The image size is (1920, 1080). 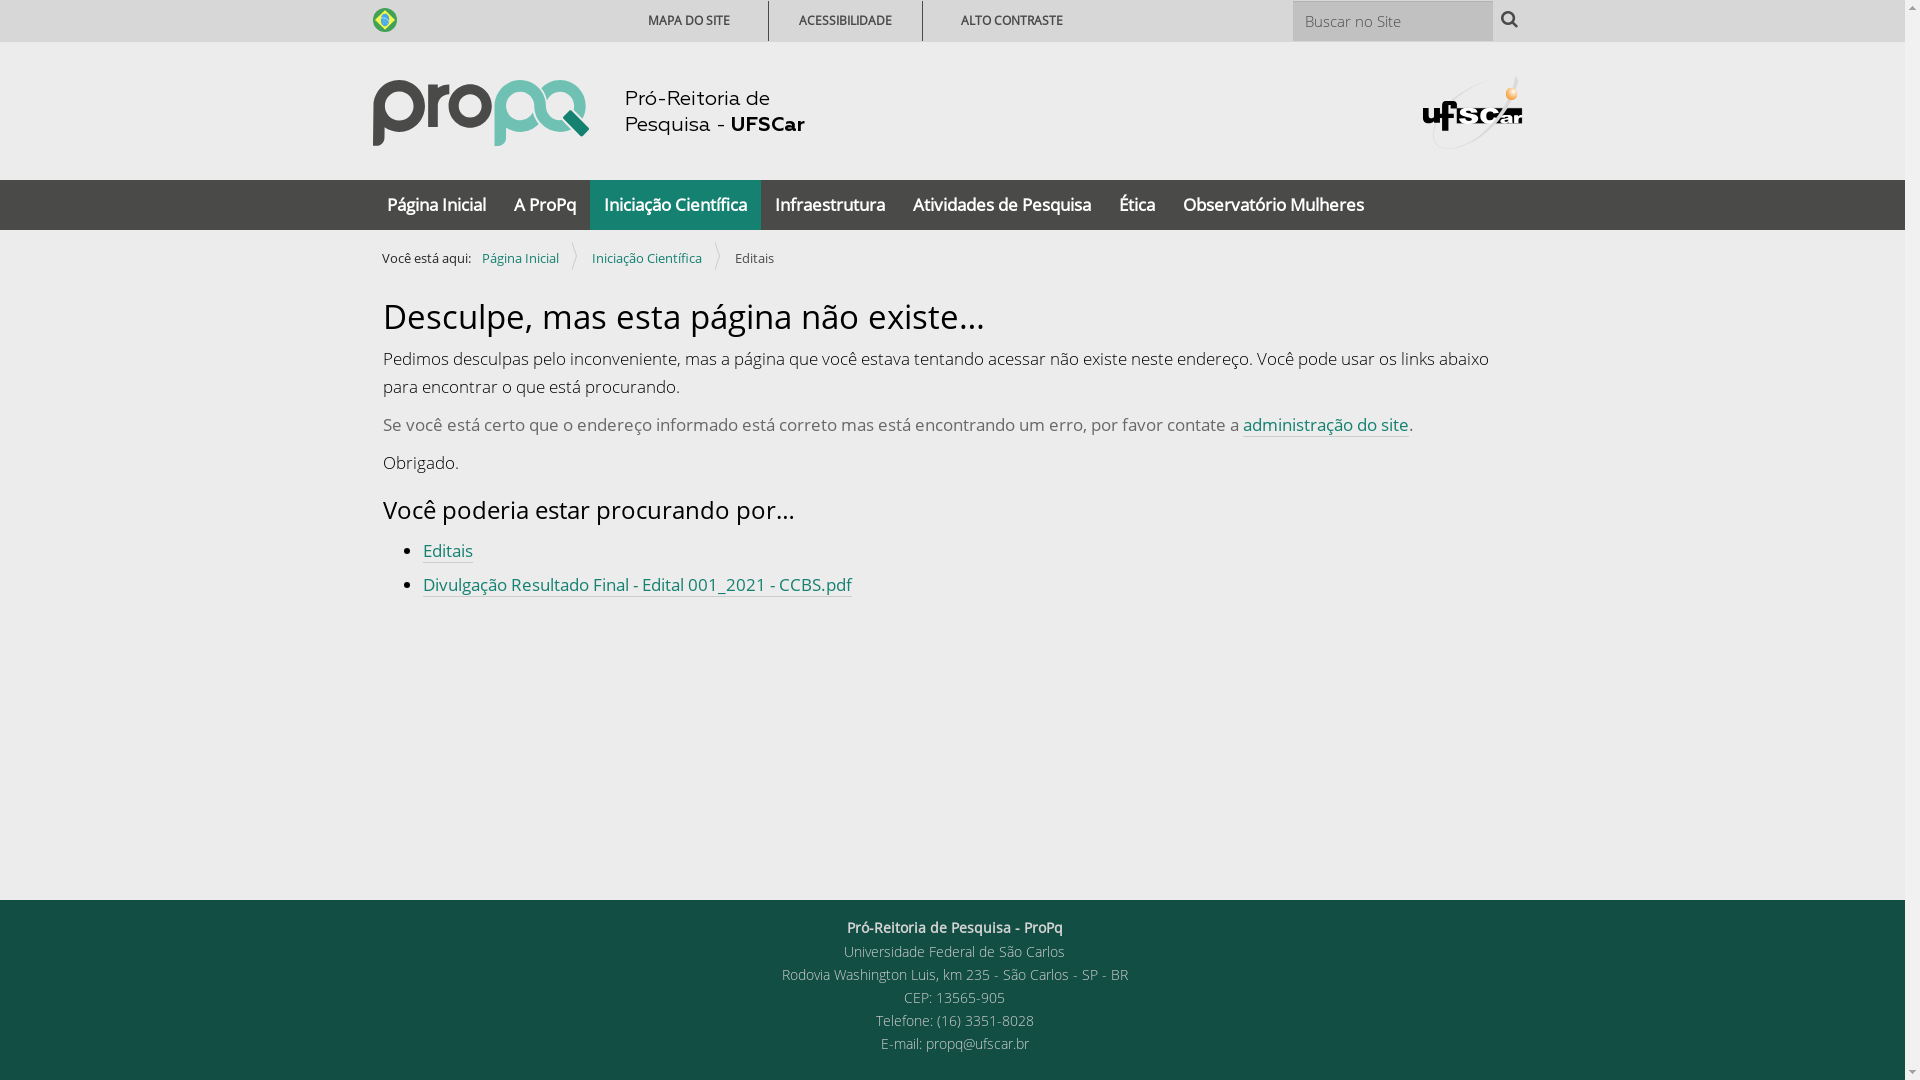 I want to click on ACESSIBILIDADE, so click(x=844, y=20).